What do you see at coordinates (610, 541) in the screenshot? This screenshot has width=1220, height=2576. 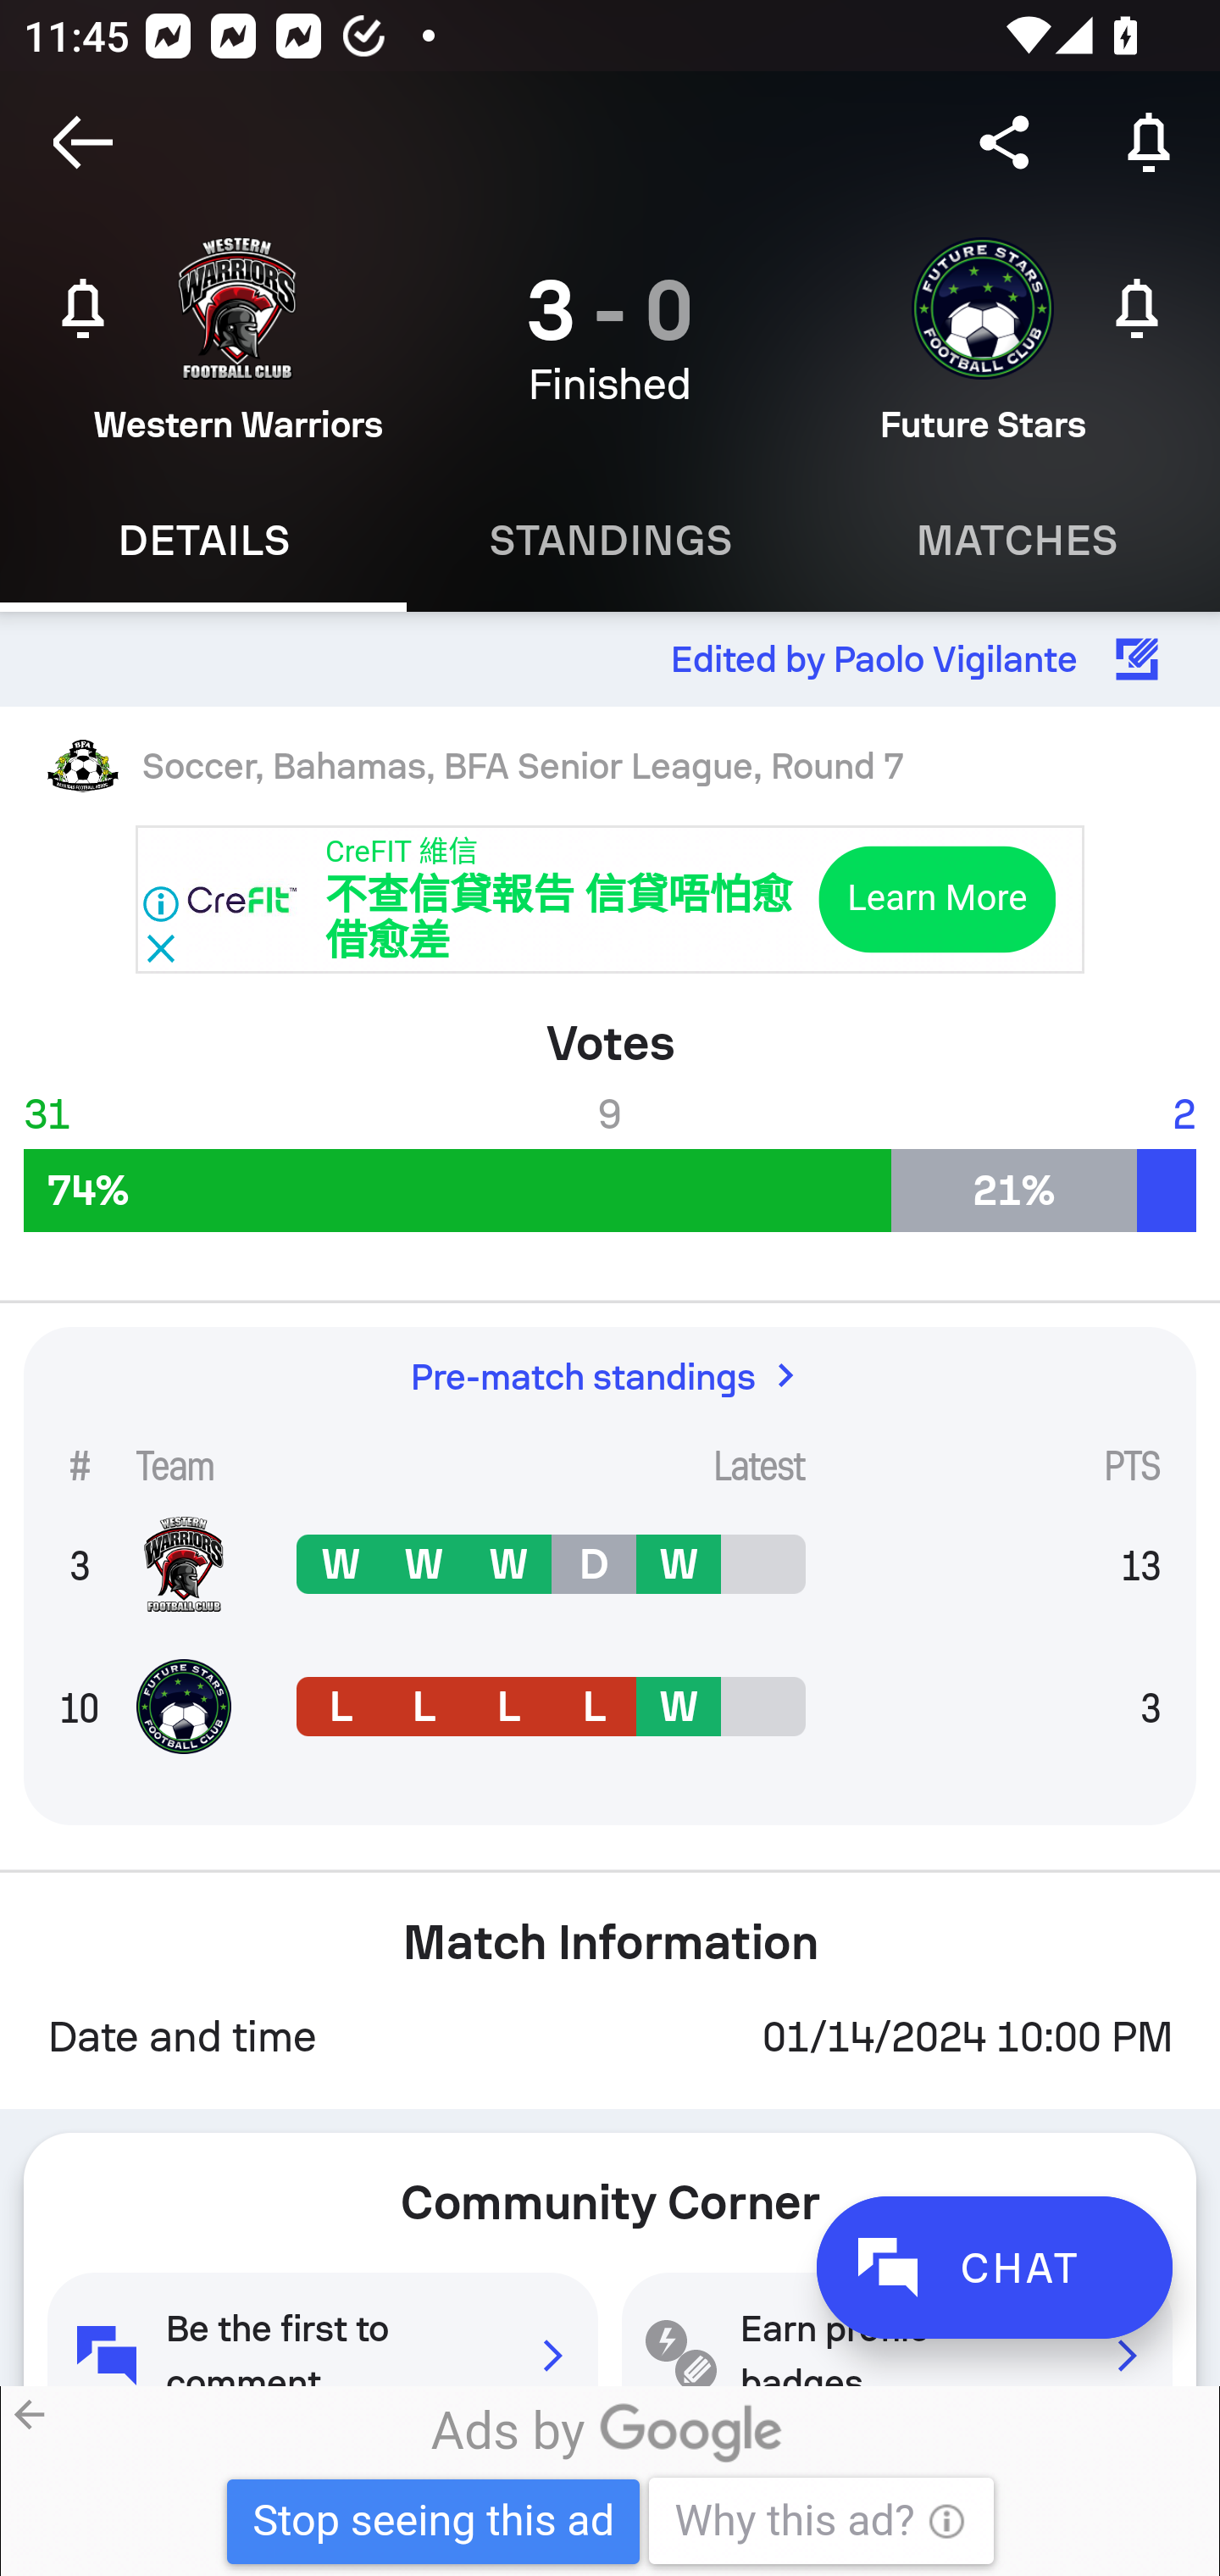 I see `Standings STANDINGS` at bounding box center [610, 541].